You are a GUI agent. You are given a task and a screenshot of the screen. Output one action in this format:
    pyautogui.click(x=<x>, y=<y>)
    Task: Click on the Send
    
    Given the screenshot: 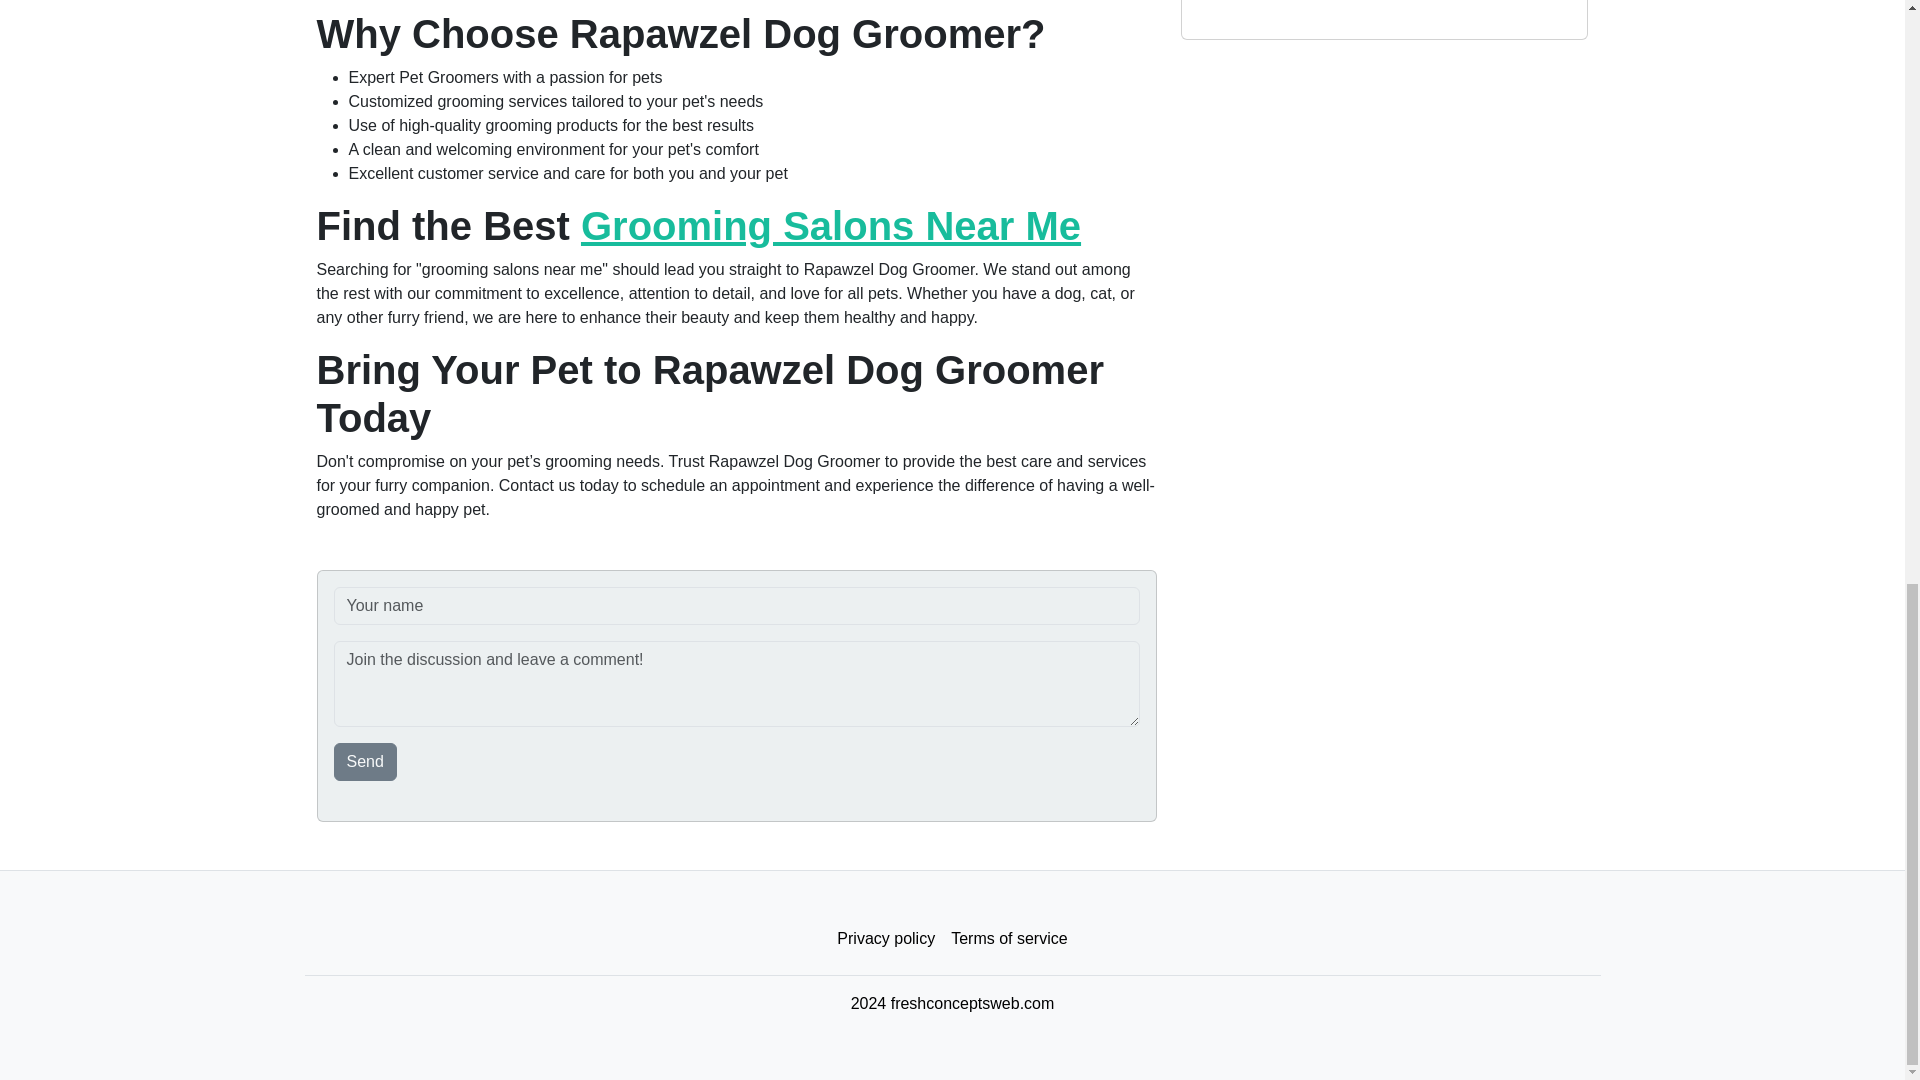 What is the action you would take?
    pyautogui.click(x=366, y=762)
    